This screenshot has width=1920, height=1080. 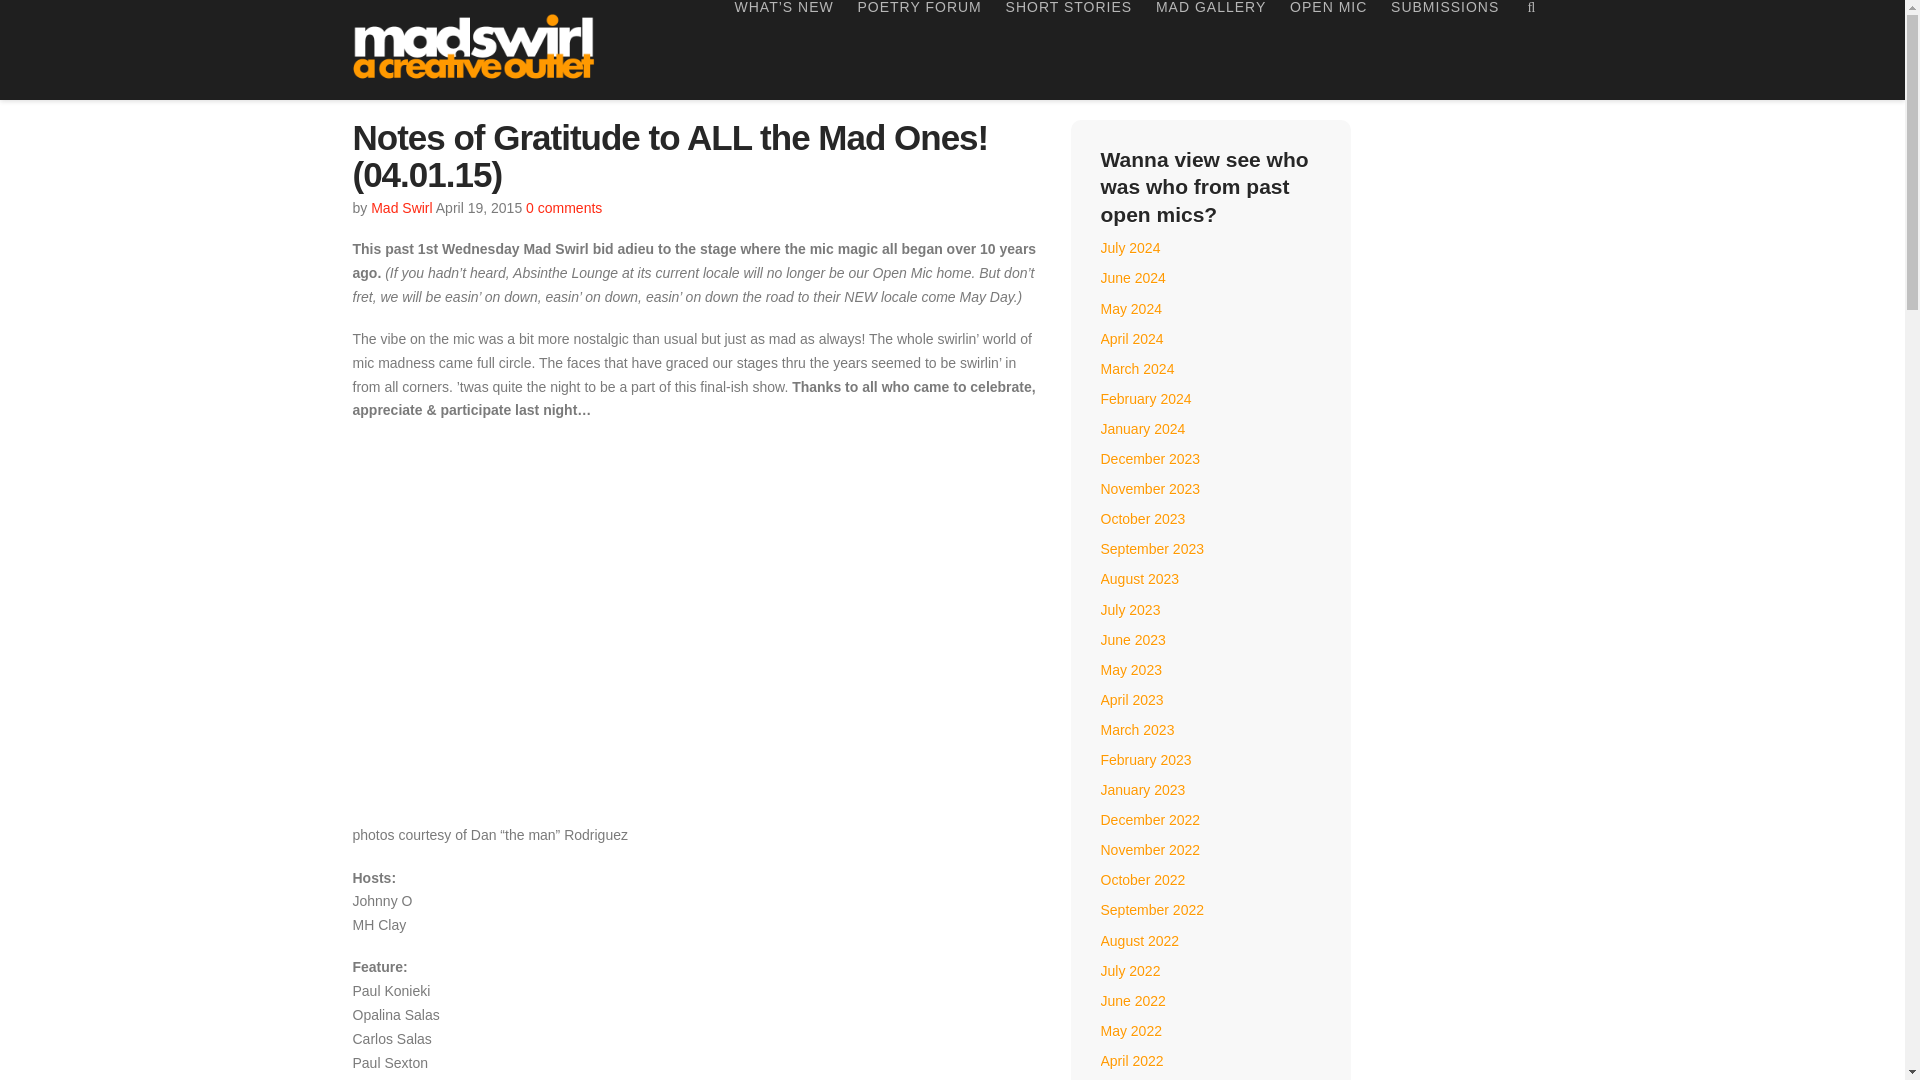 I want to click on June 2024, so click(x=1132, y=278).